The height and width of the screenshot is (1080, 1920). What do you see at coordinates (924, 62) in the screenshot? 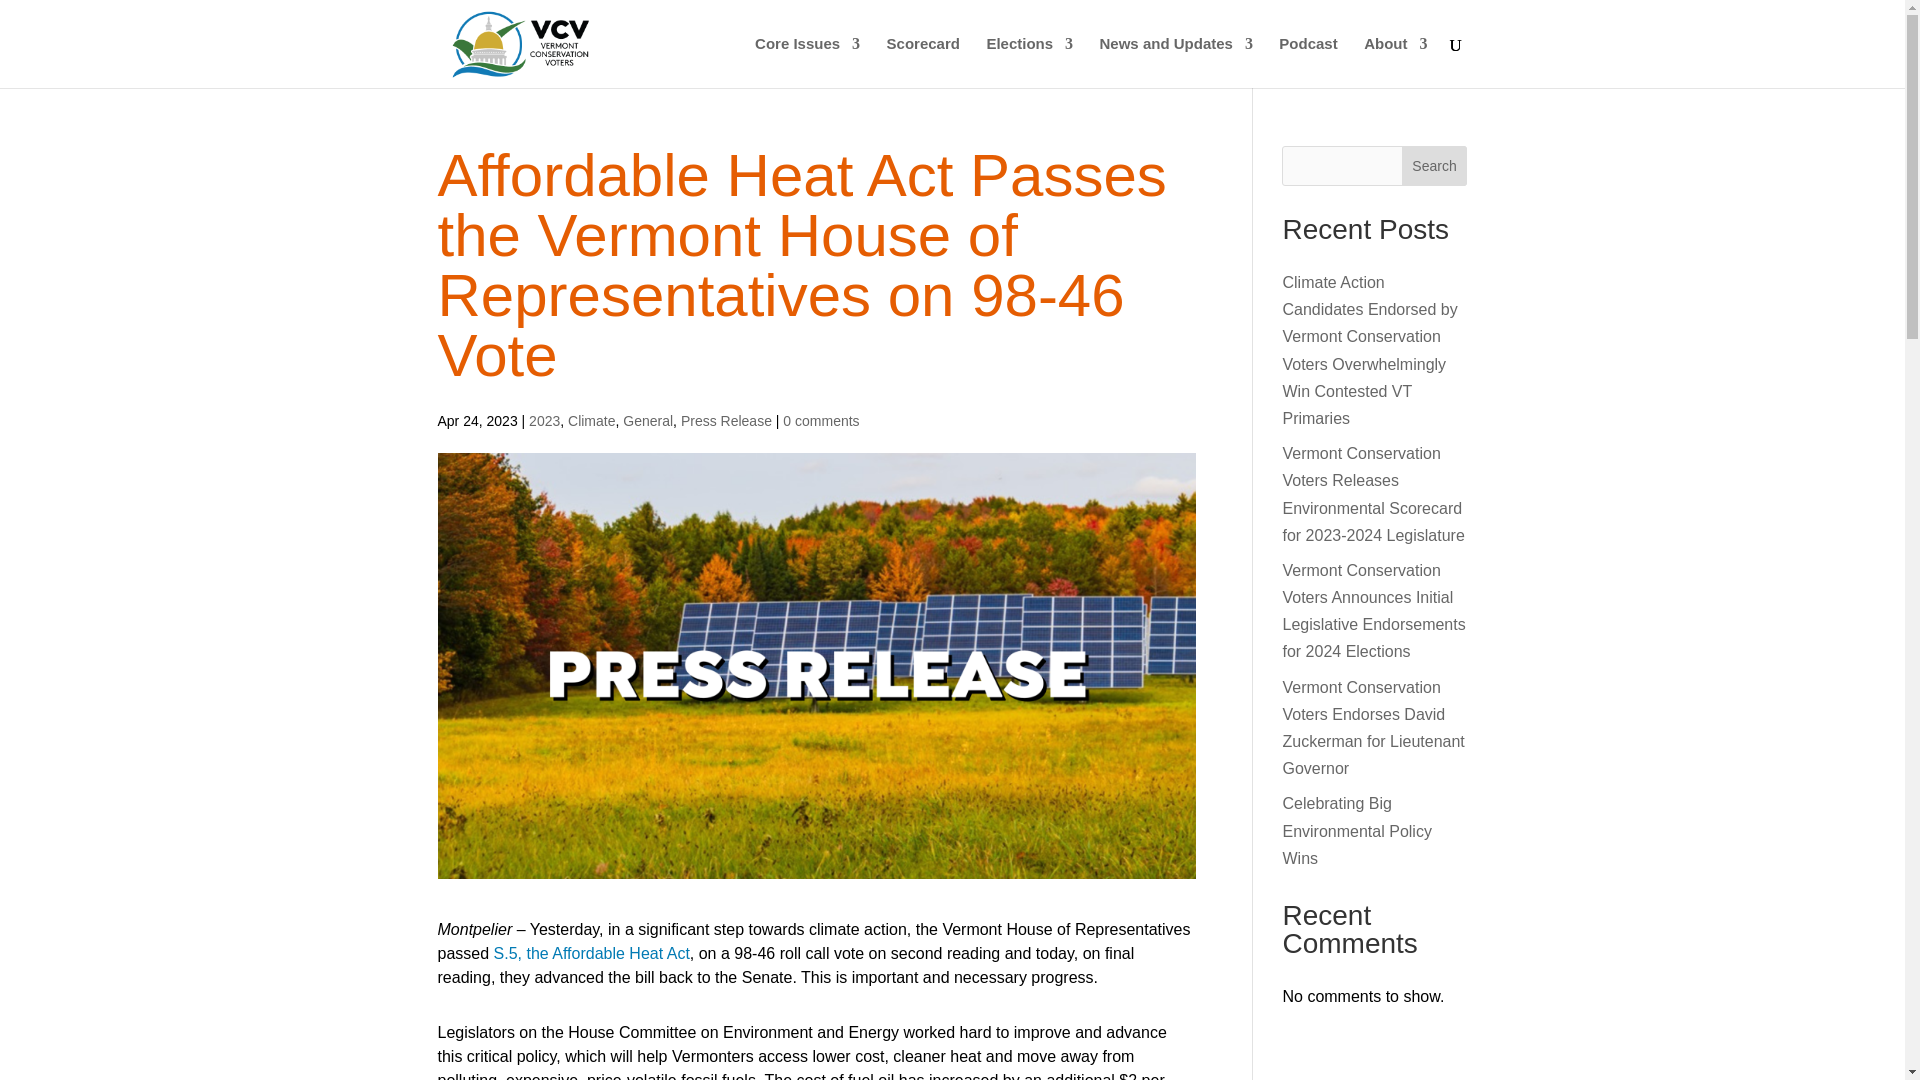
I see `Scorecard` at bounding box center [924, 62].